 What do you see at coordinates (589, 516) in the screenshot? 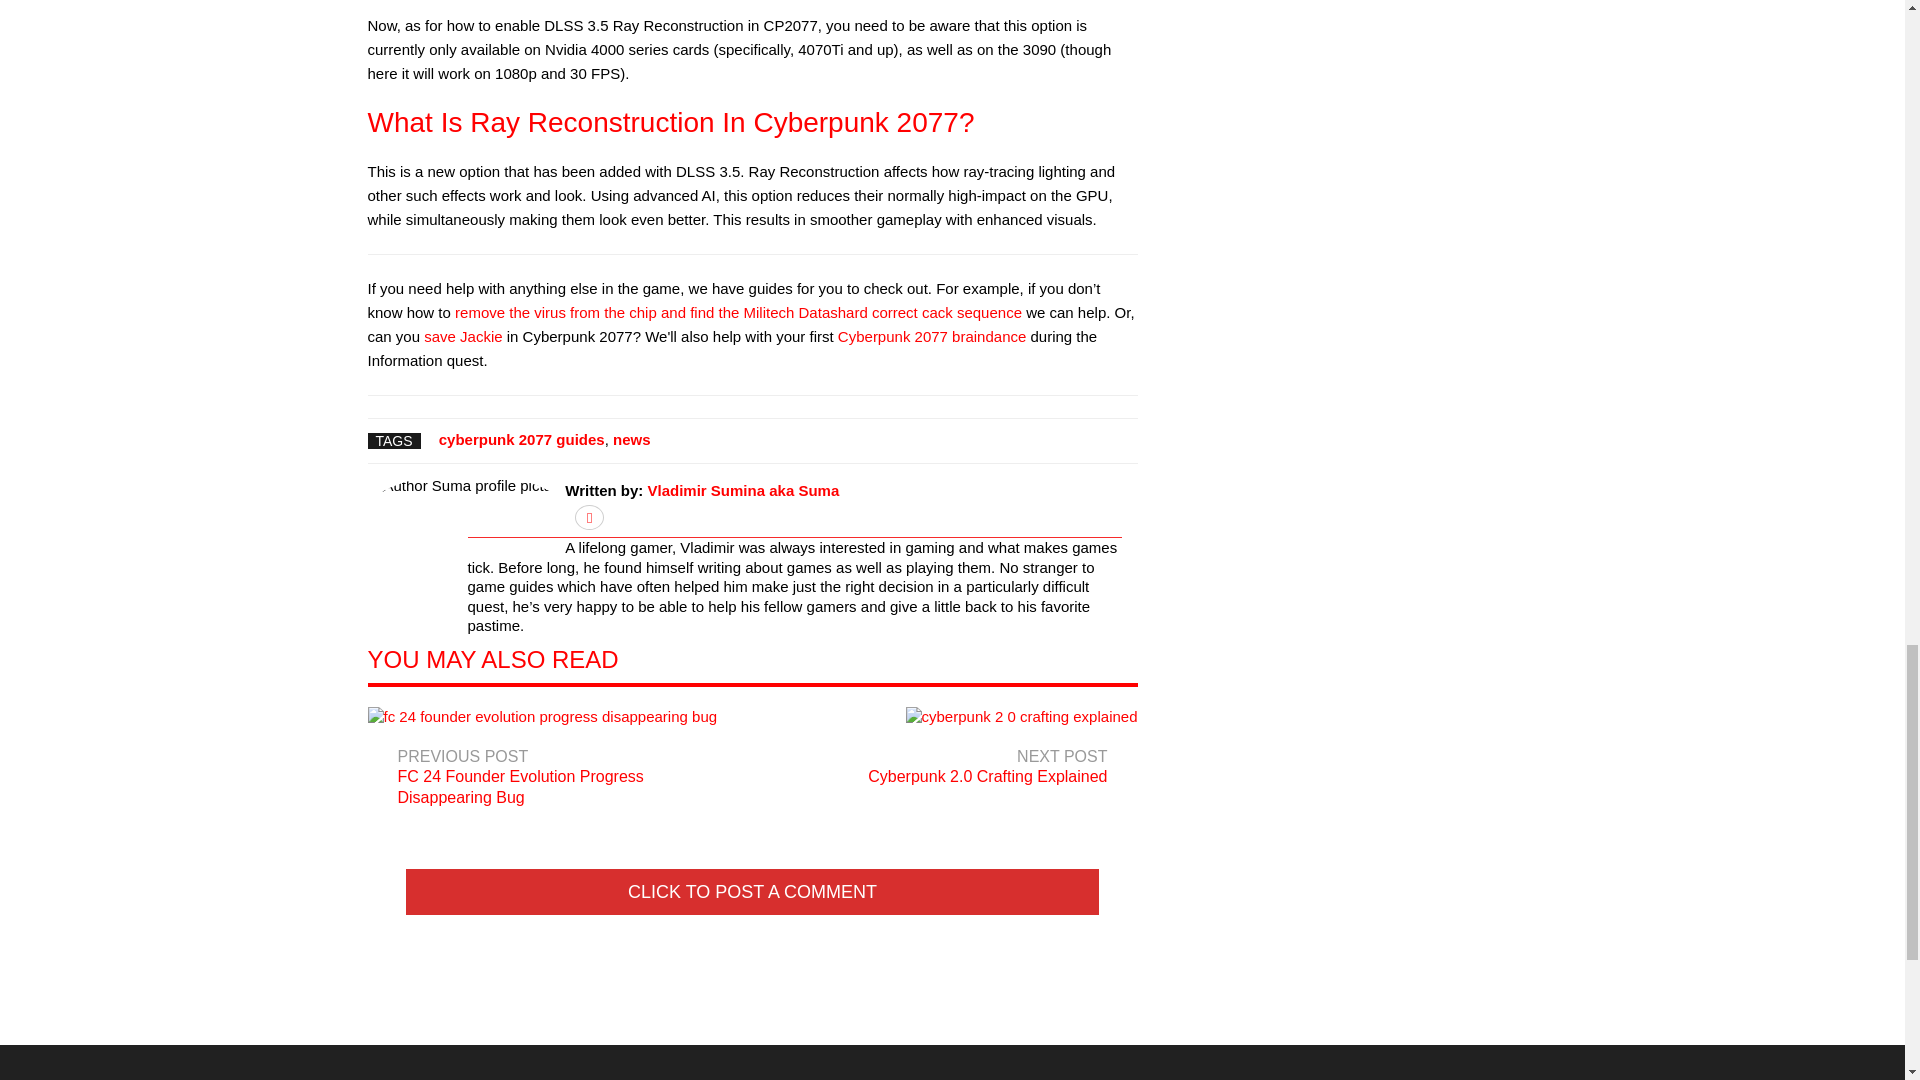
I see `Contact author` at bounding box center [589, 516].